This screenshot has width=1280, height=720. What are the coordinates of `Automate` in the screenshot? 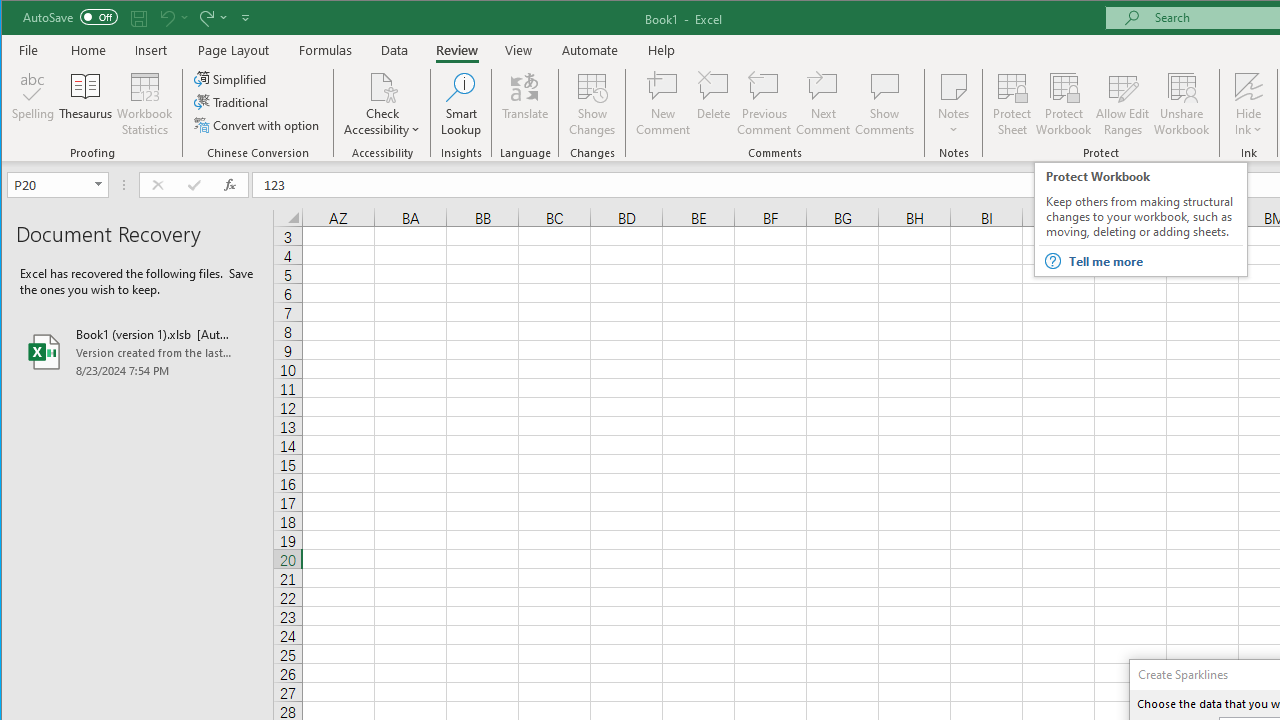 It's located at (590, 50).